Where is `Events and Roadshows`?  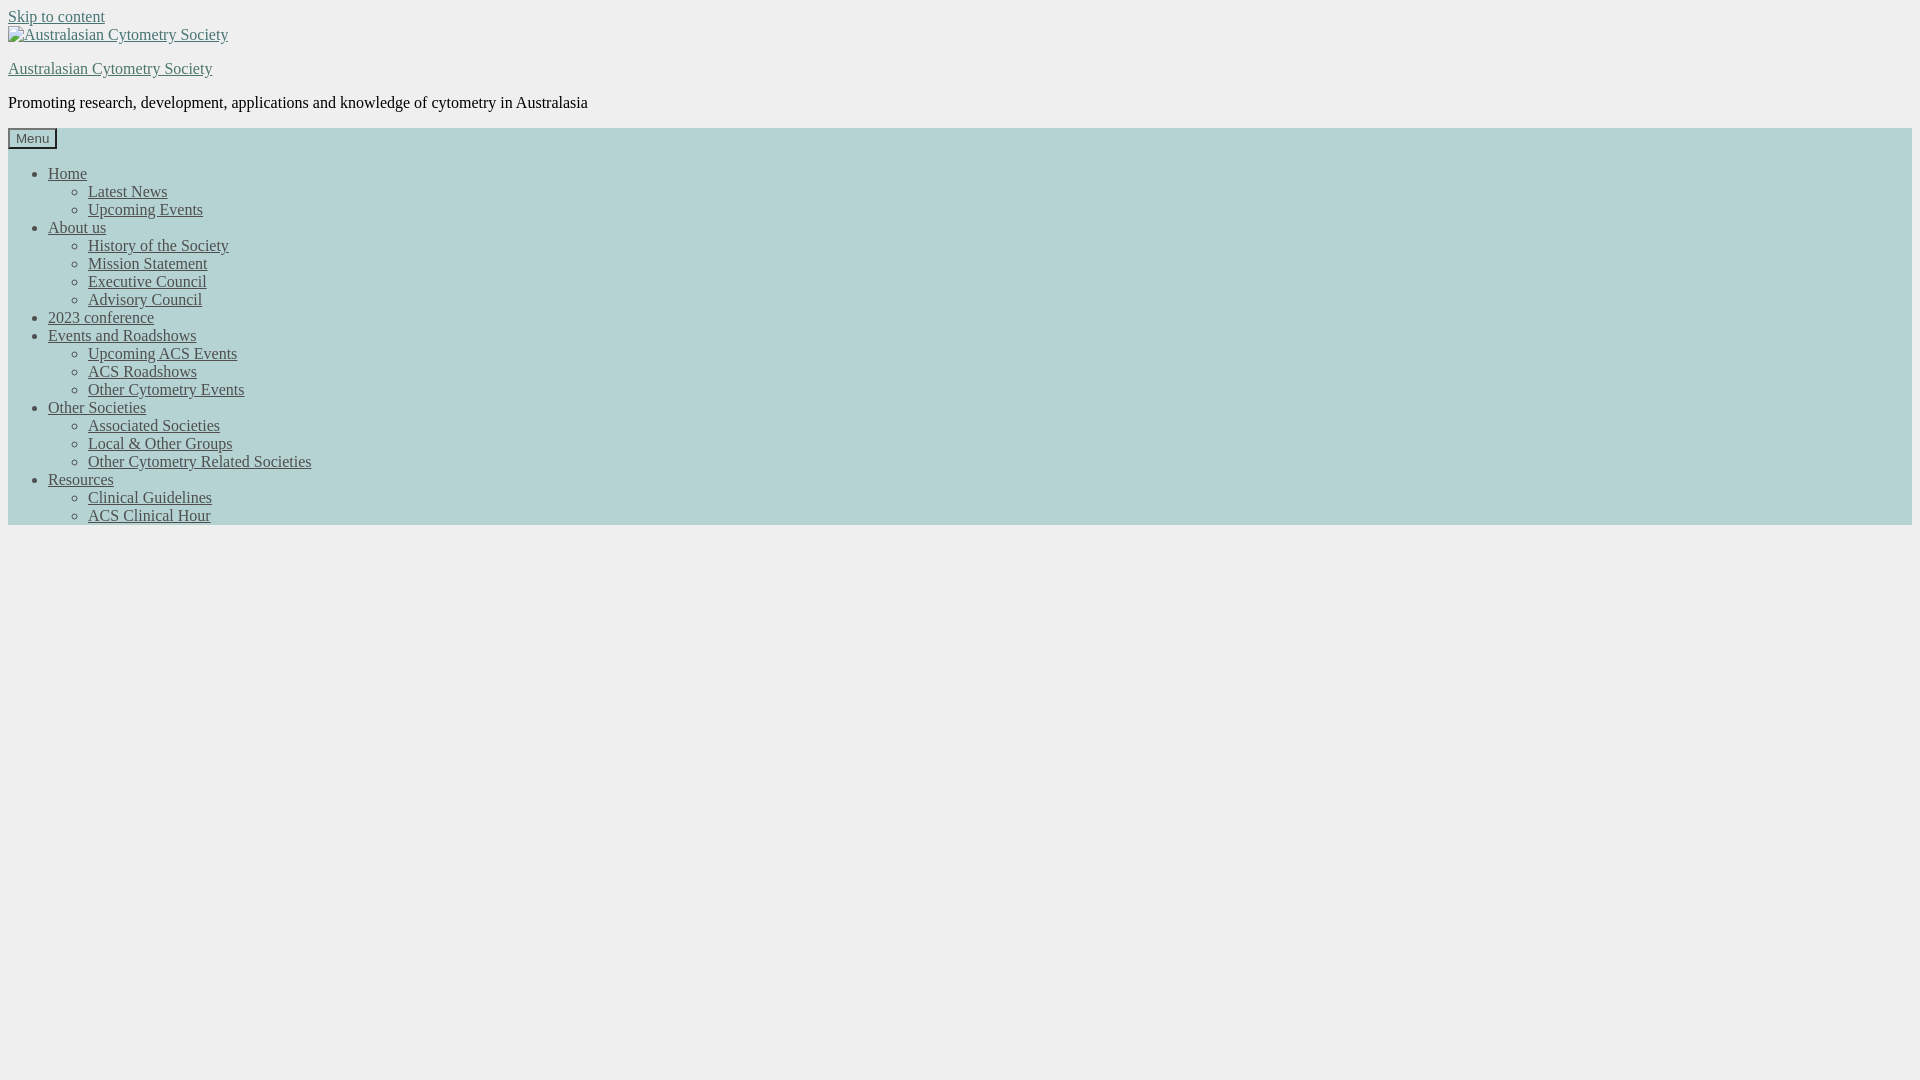
Events and Roadshows is located at coordinates (122, 336).